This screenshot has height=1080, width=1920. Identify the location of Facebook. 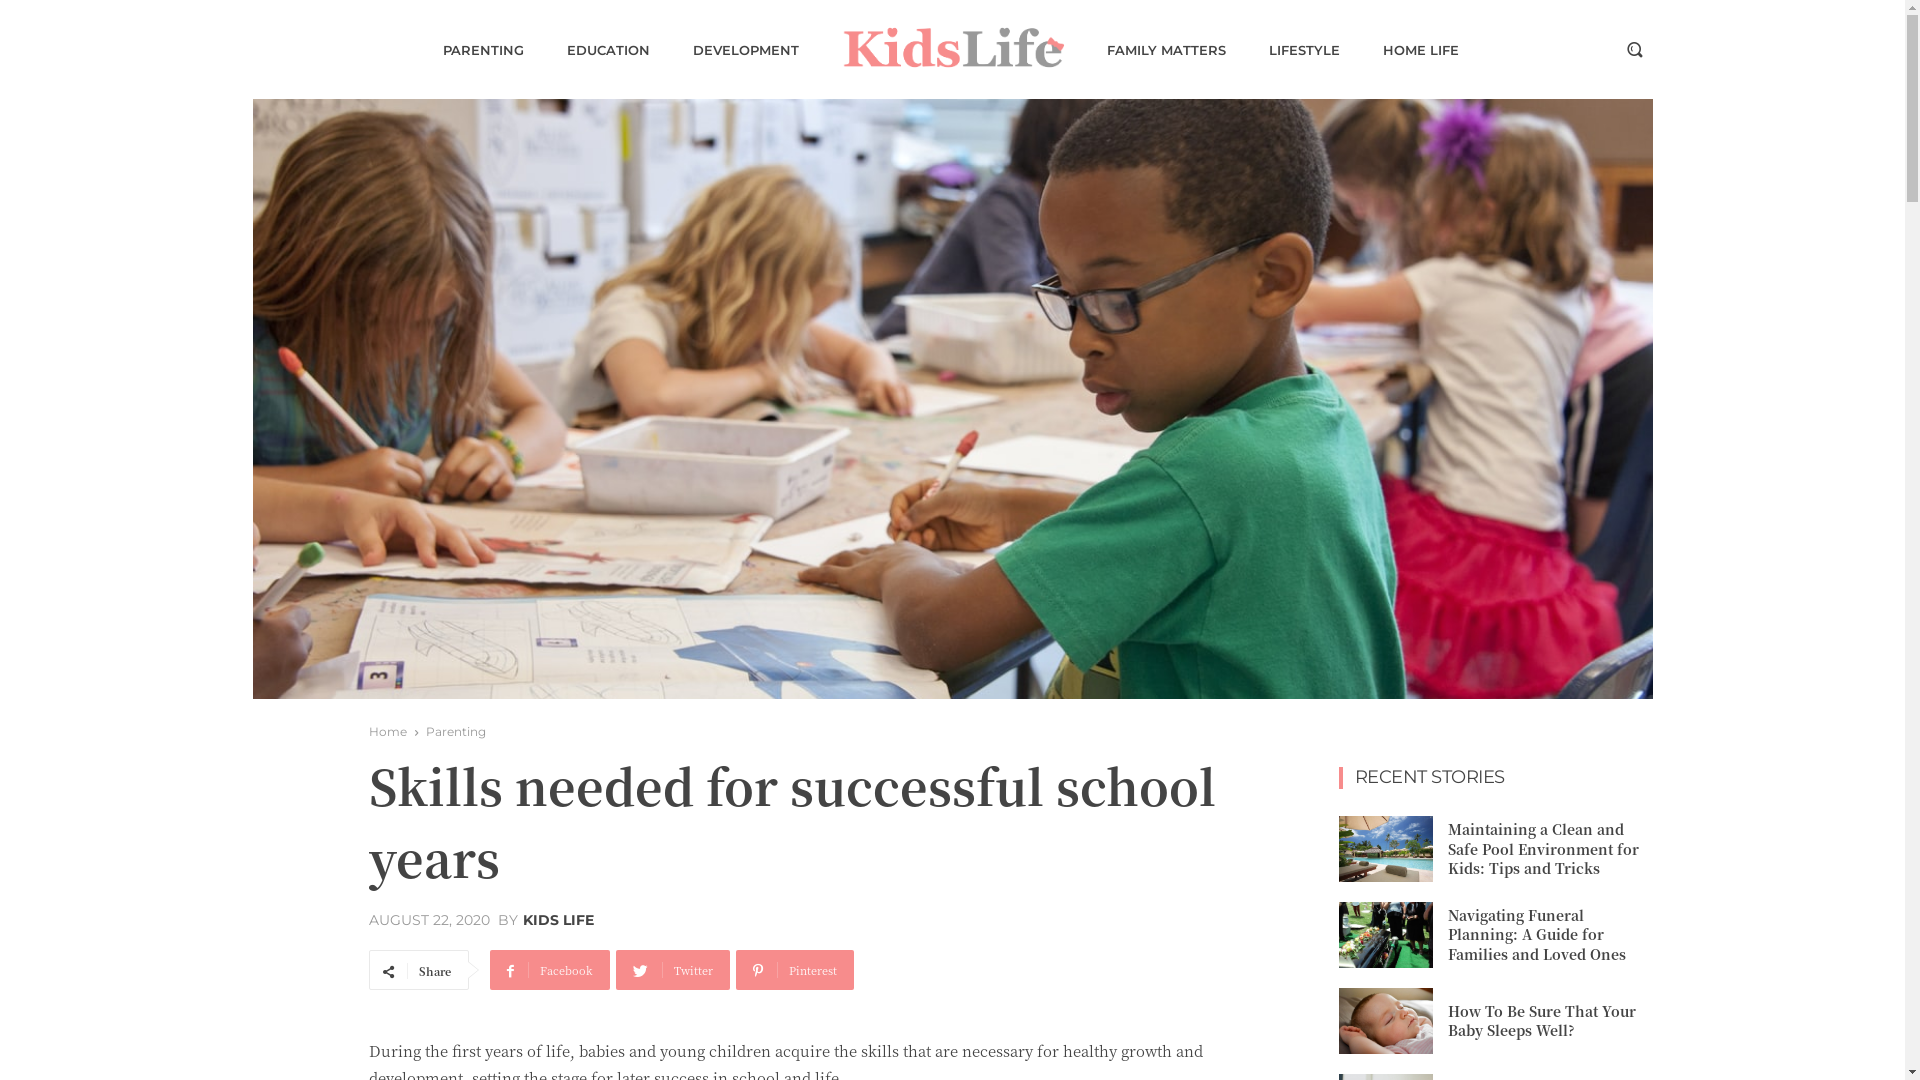
(550, 970).